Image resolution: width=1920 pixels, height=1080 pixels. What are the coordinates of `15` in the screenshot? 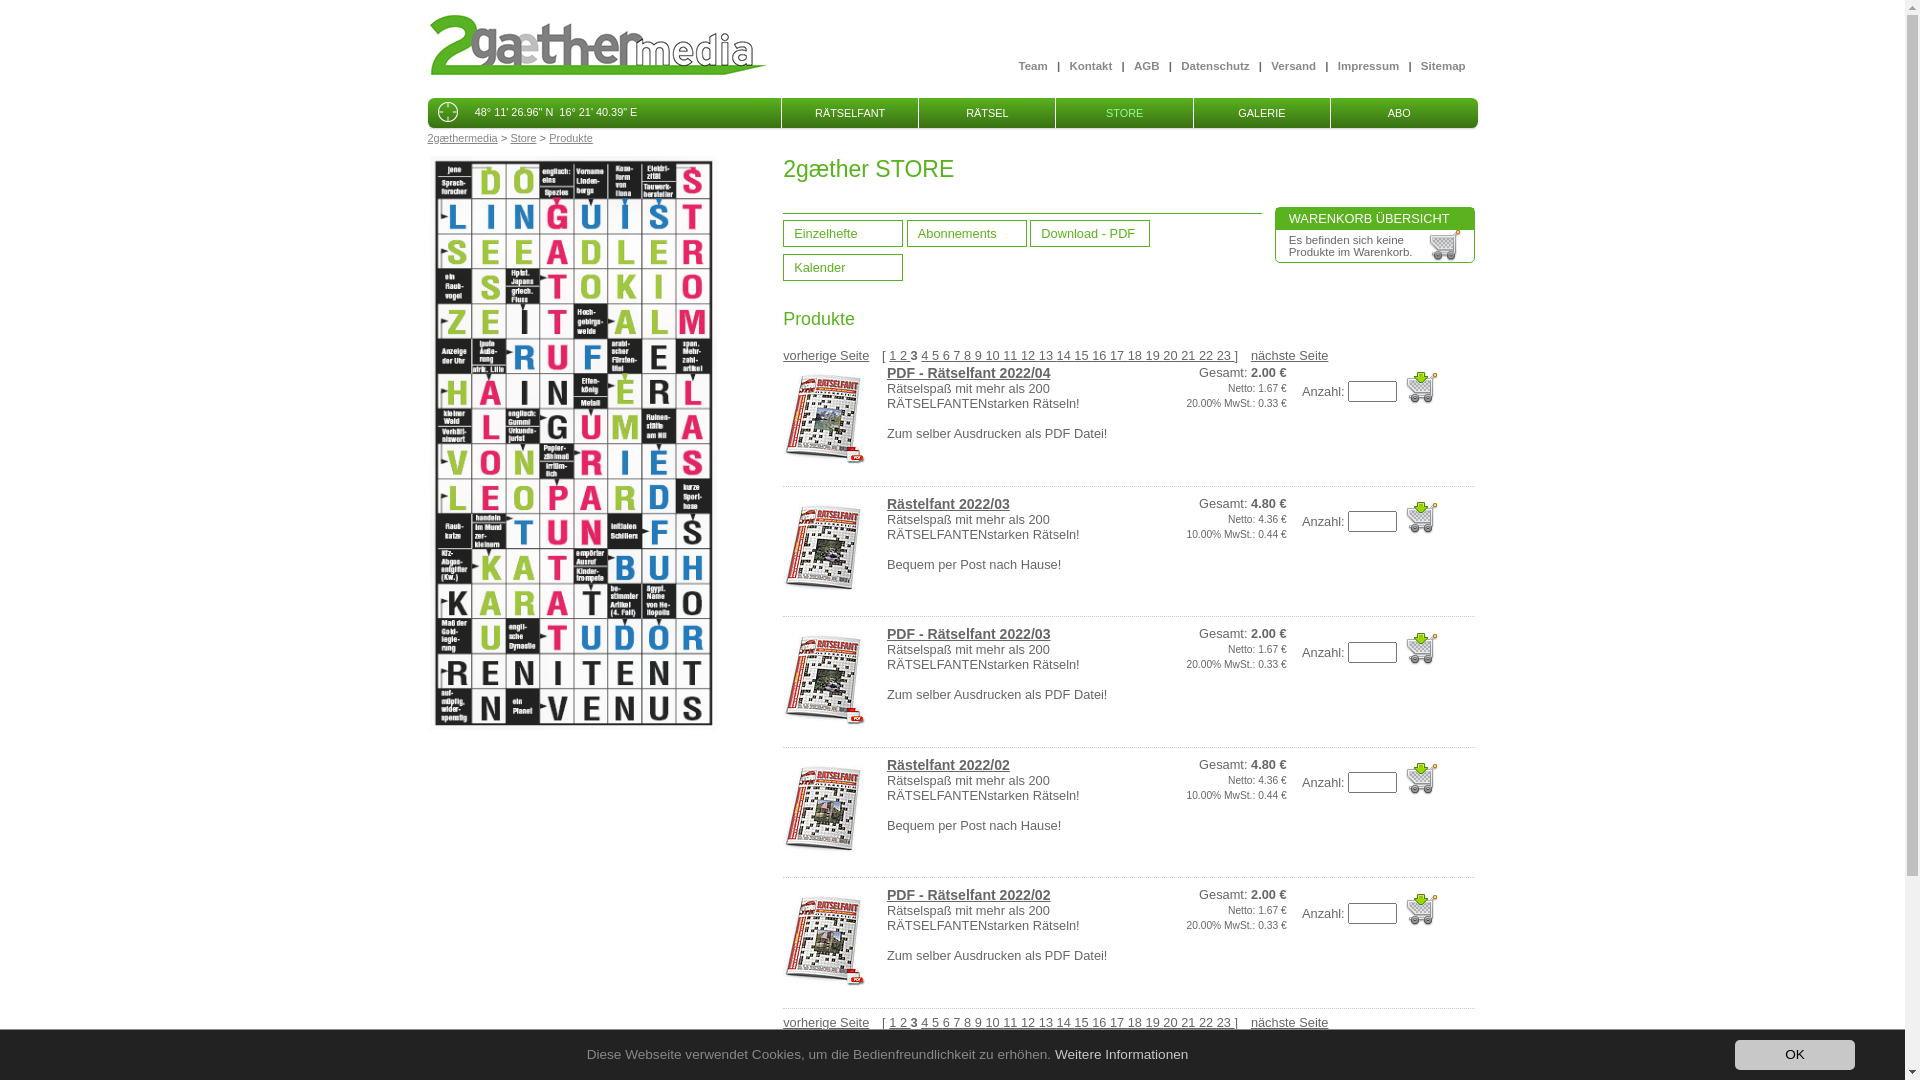 It's located at (1083, 1022).